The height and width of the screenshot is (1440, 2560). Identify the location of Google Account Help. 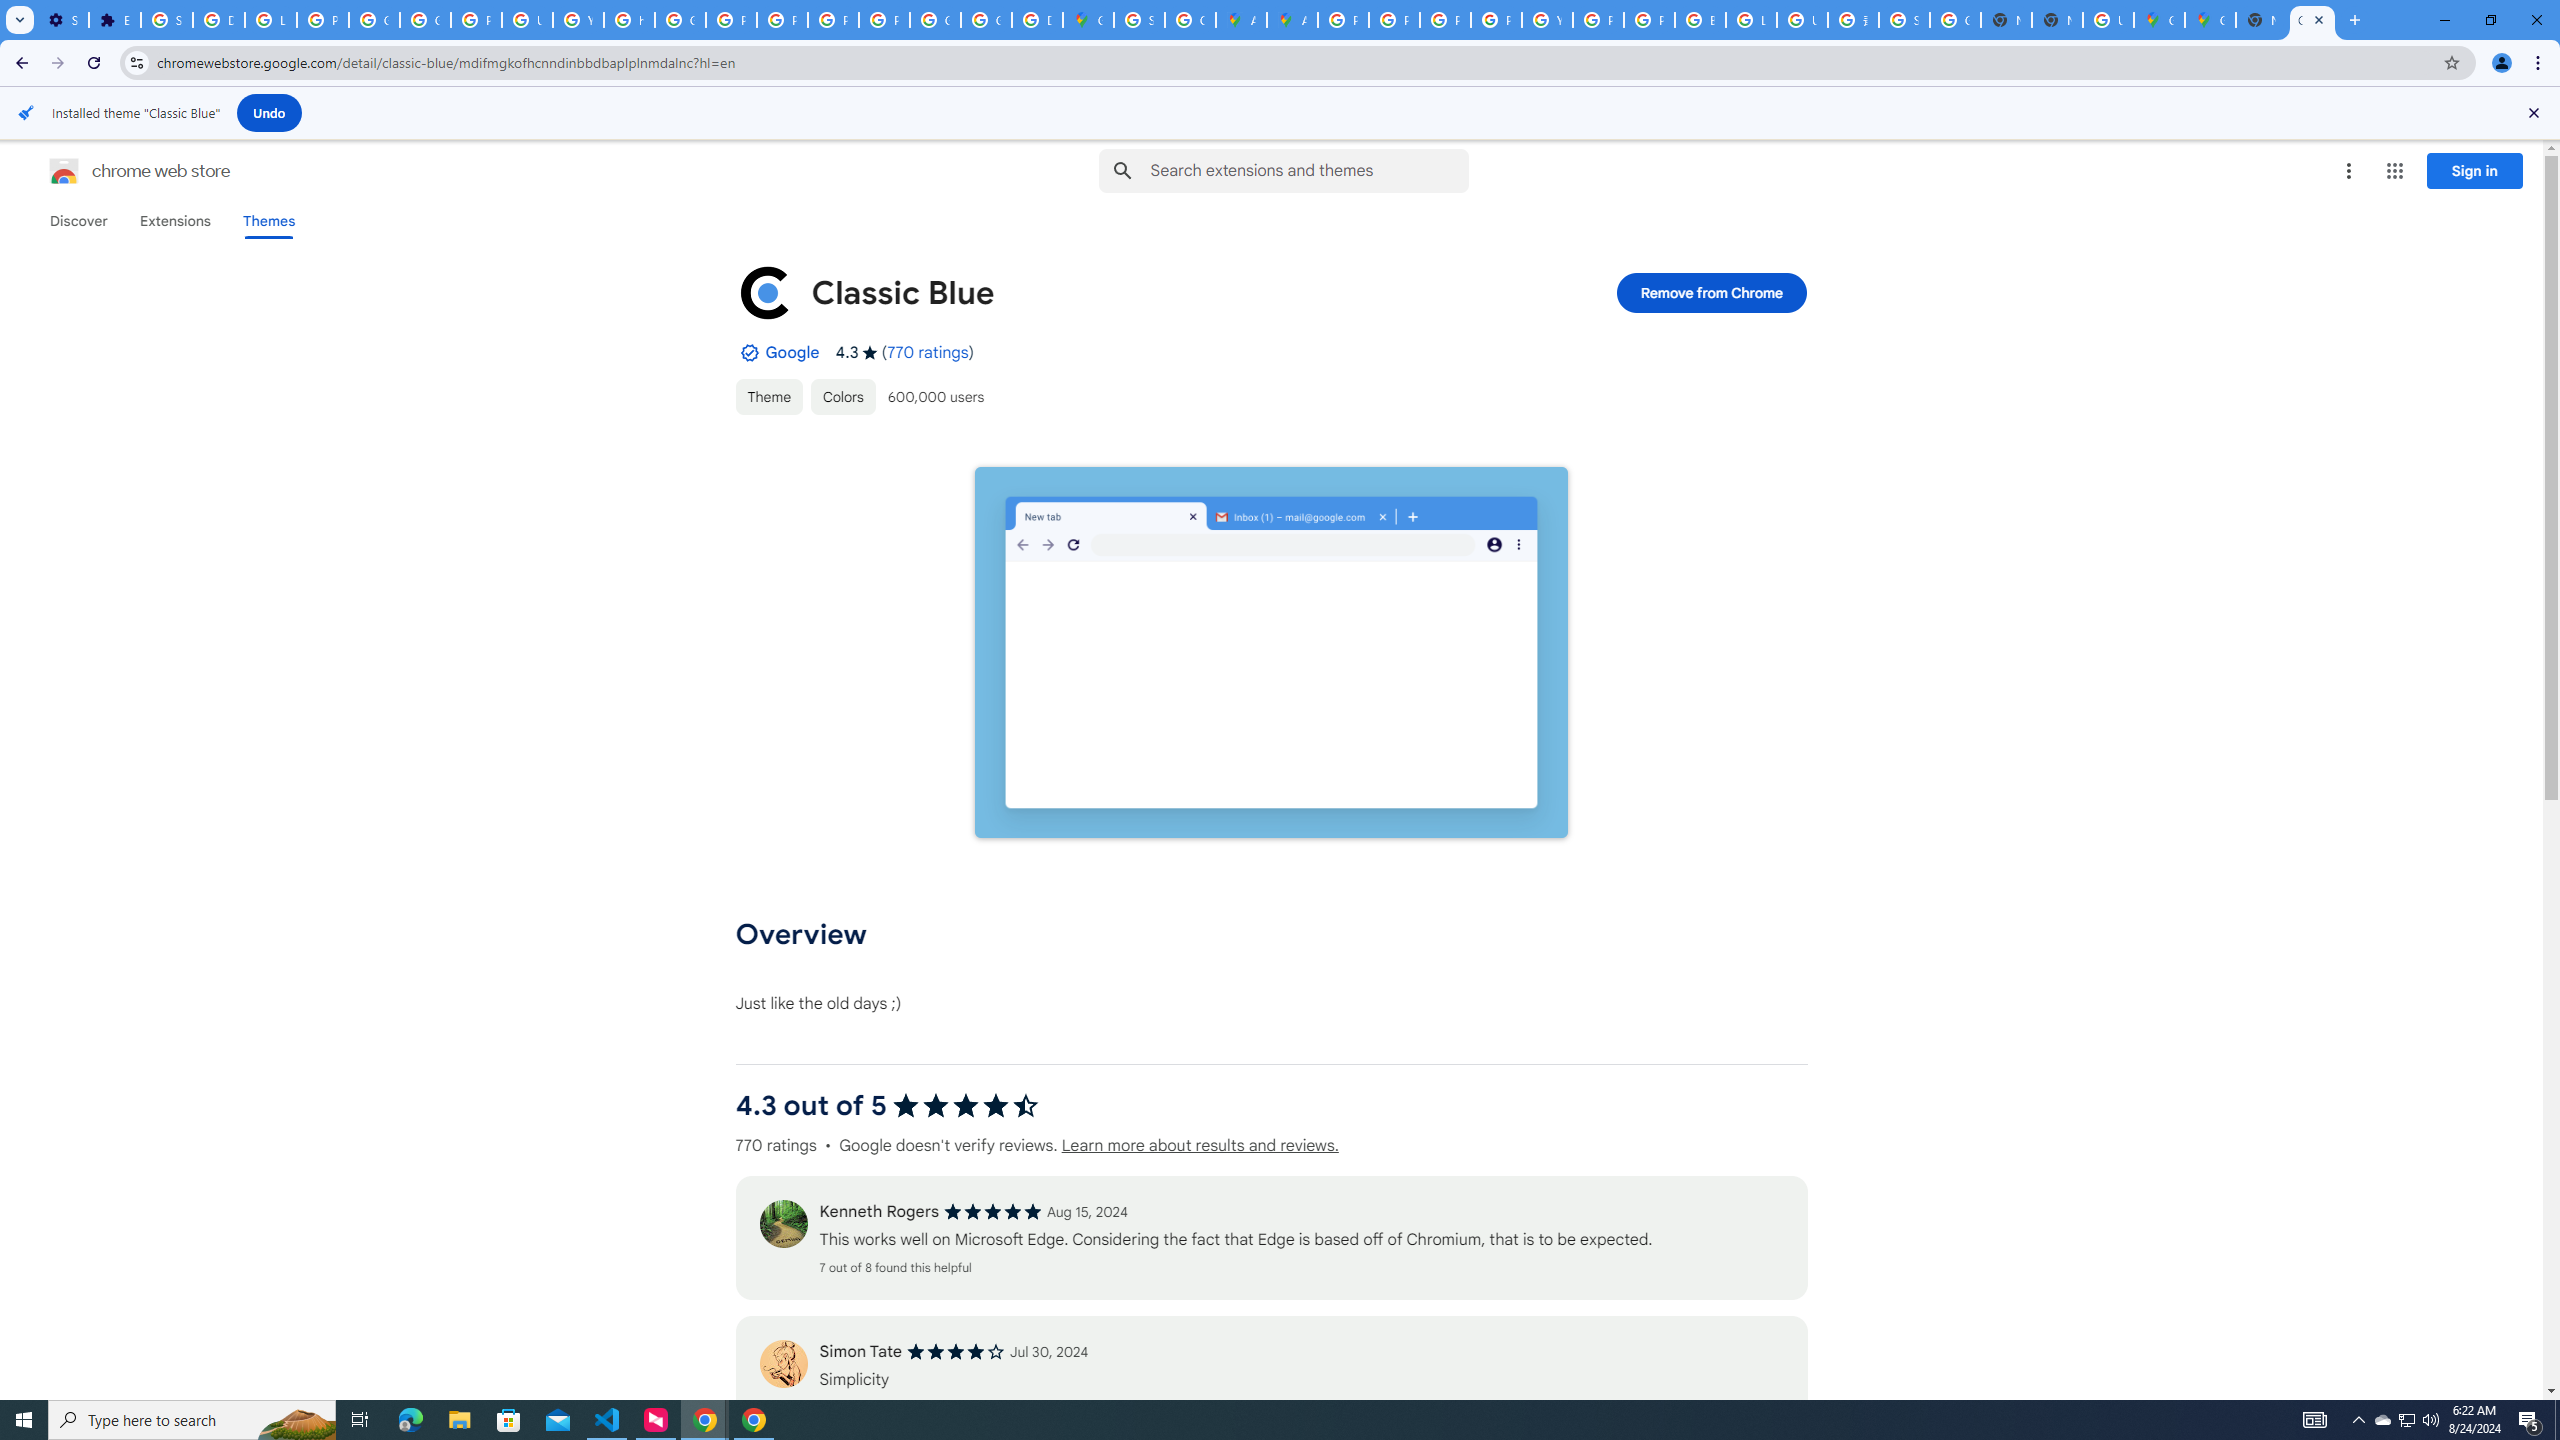
(374, 20).